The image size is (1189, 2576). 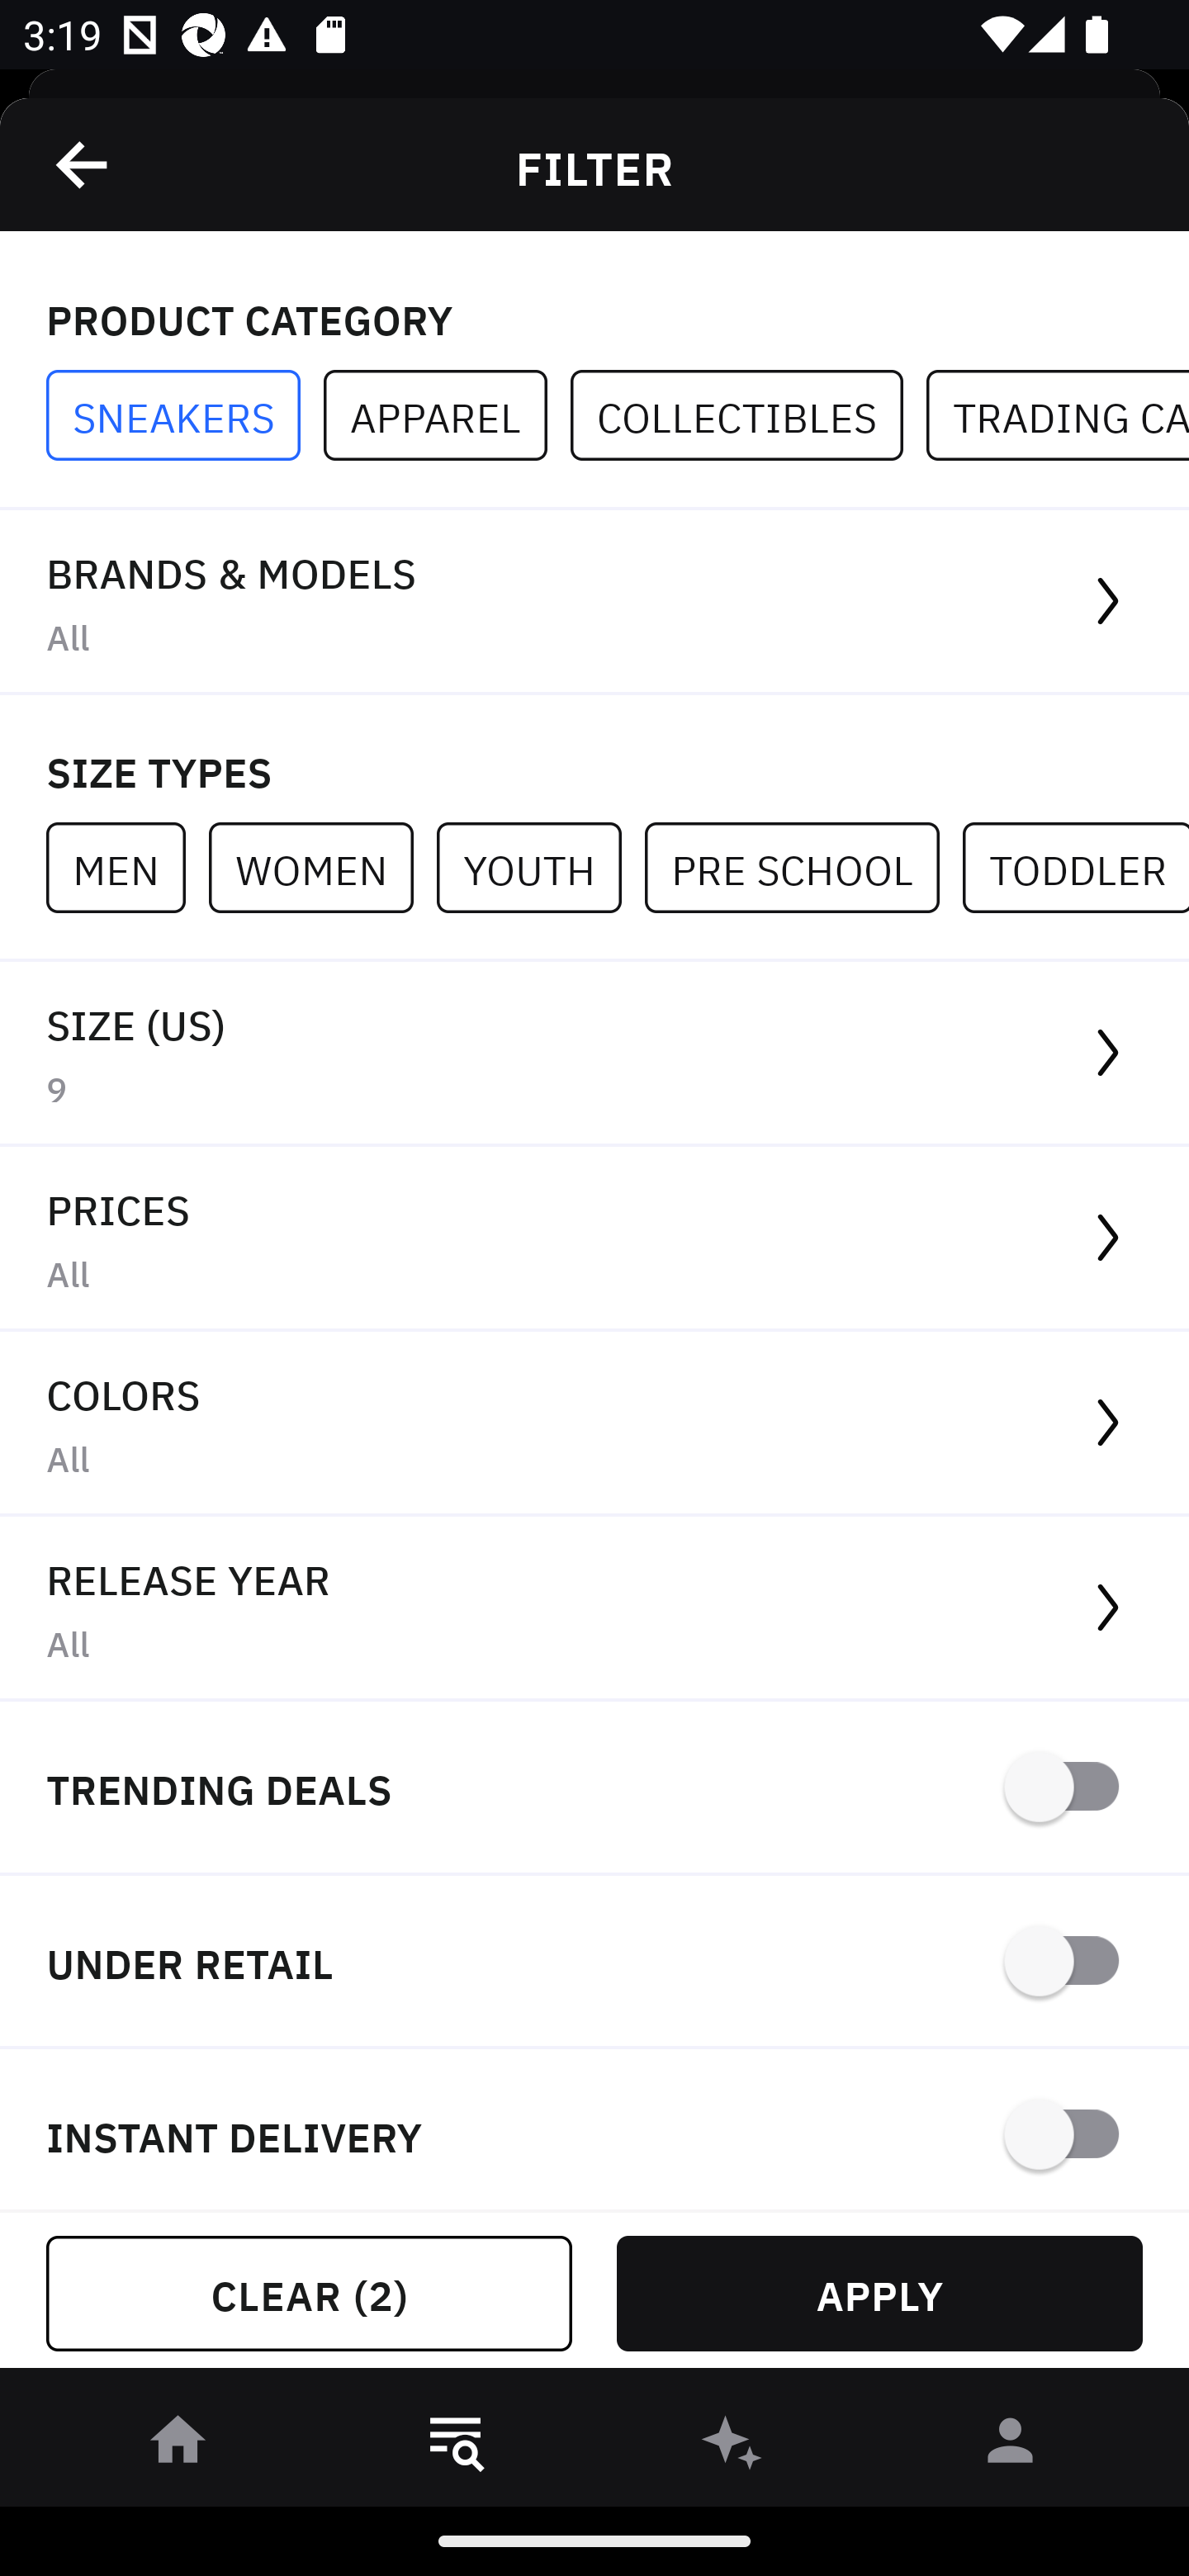 I want to click on PRE SCHOOL, so click(x=803, y=867).